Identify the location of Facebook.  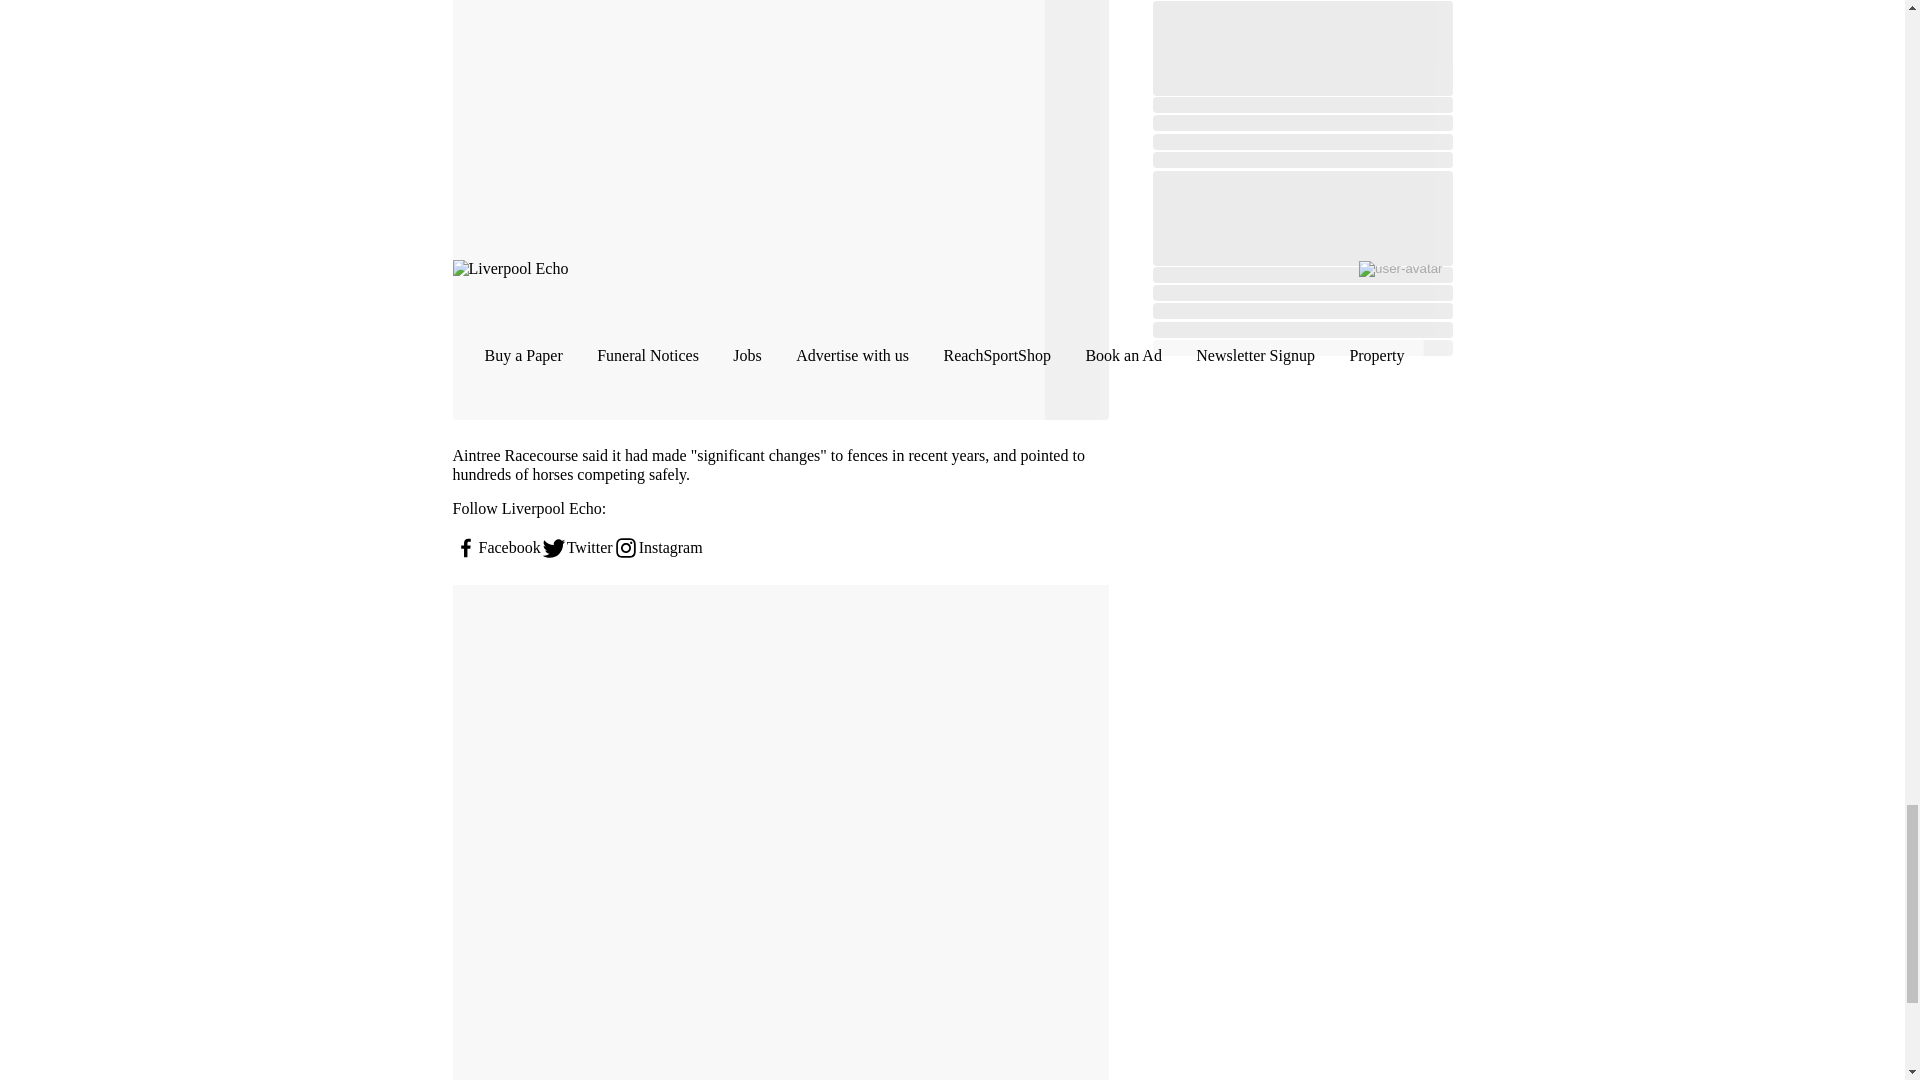
(495, 547).